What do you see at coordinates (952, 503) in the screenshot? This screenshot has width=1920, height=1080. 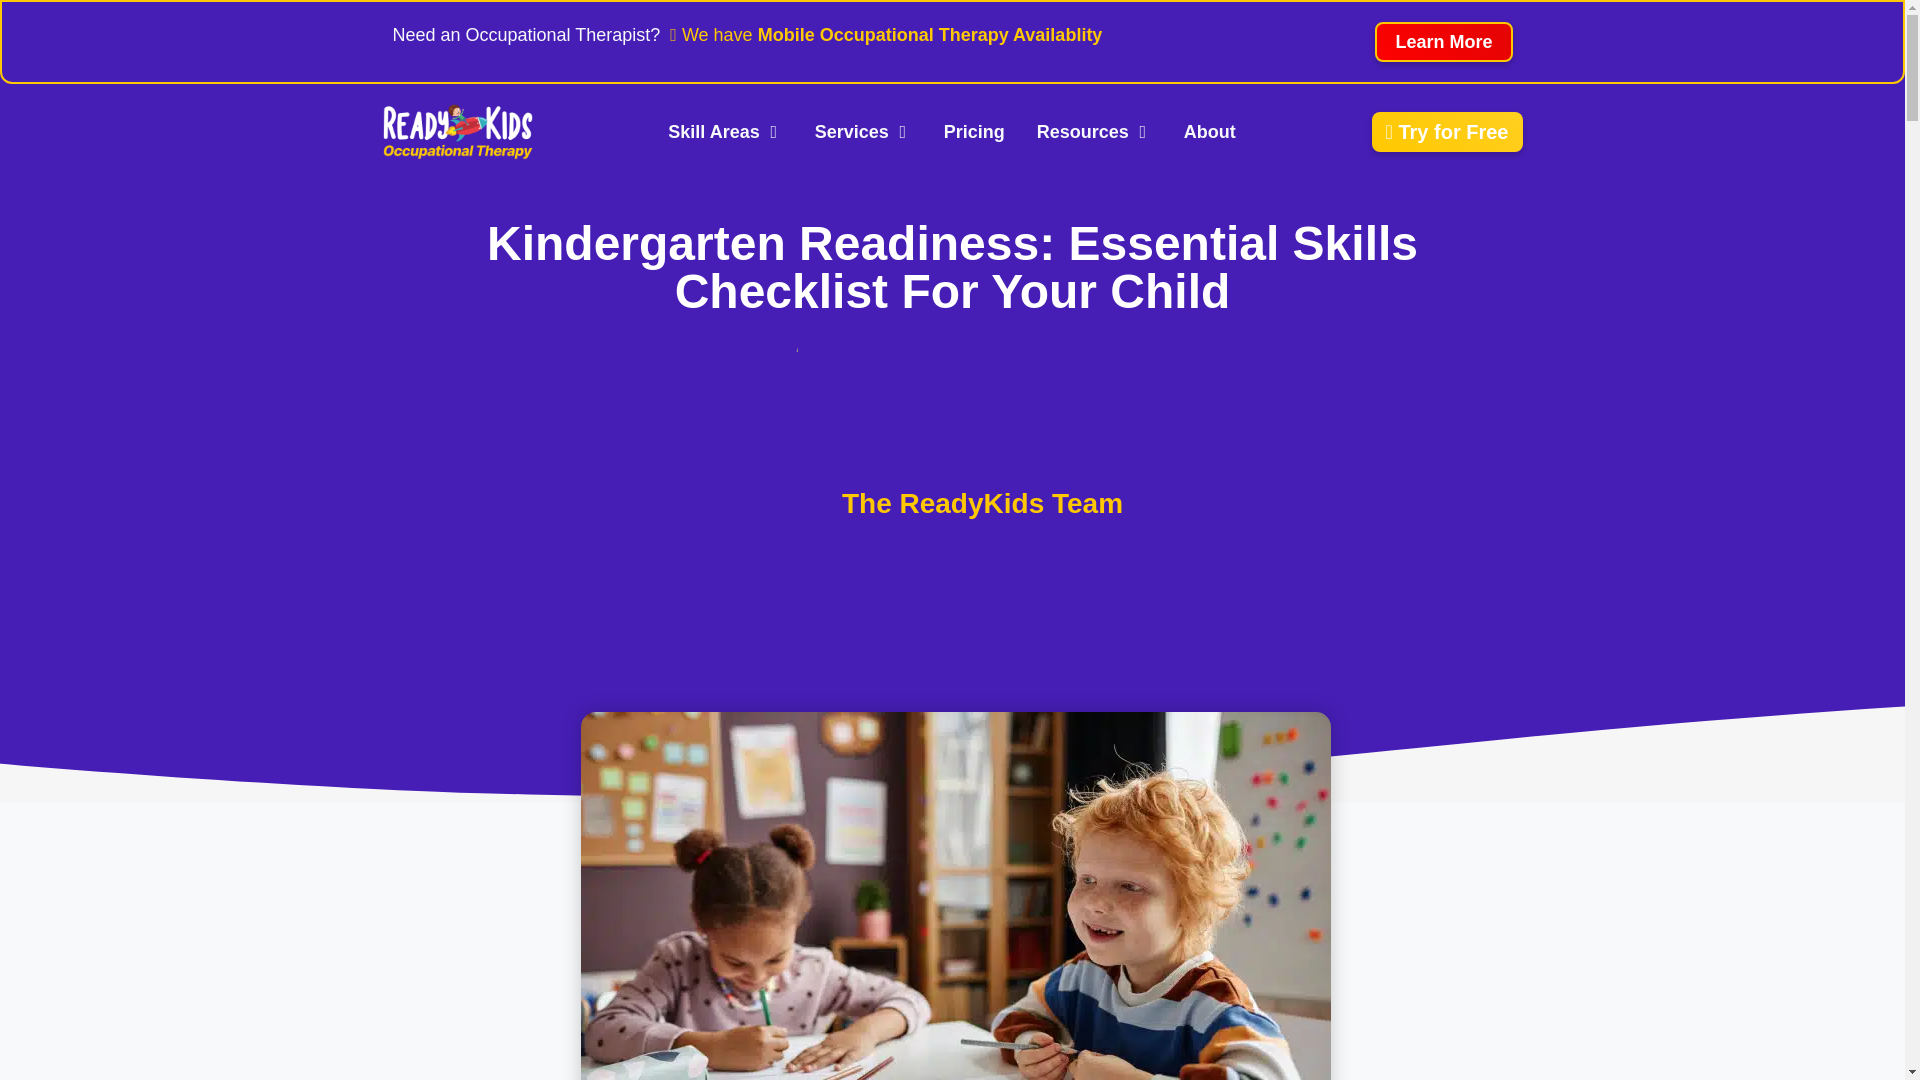 I see `The ReadyKids Team` at bounding box center [952, 503].